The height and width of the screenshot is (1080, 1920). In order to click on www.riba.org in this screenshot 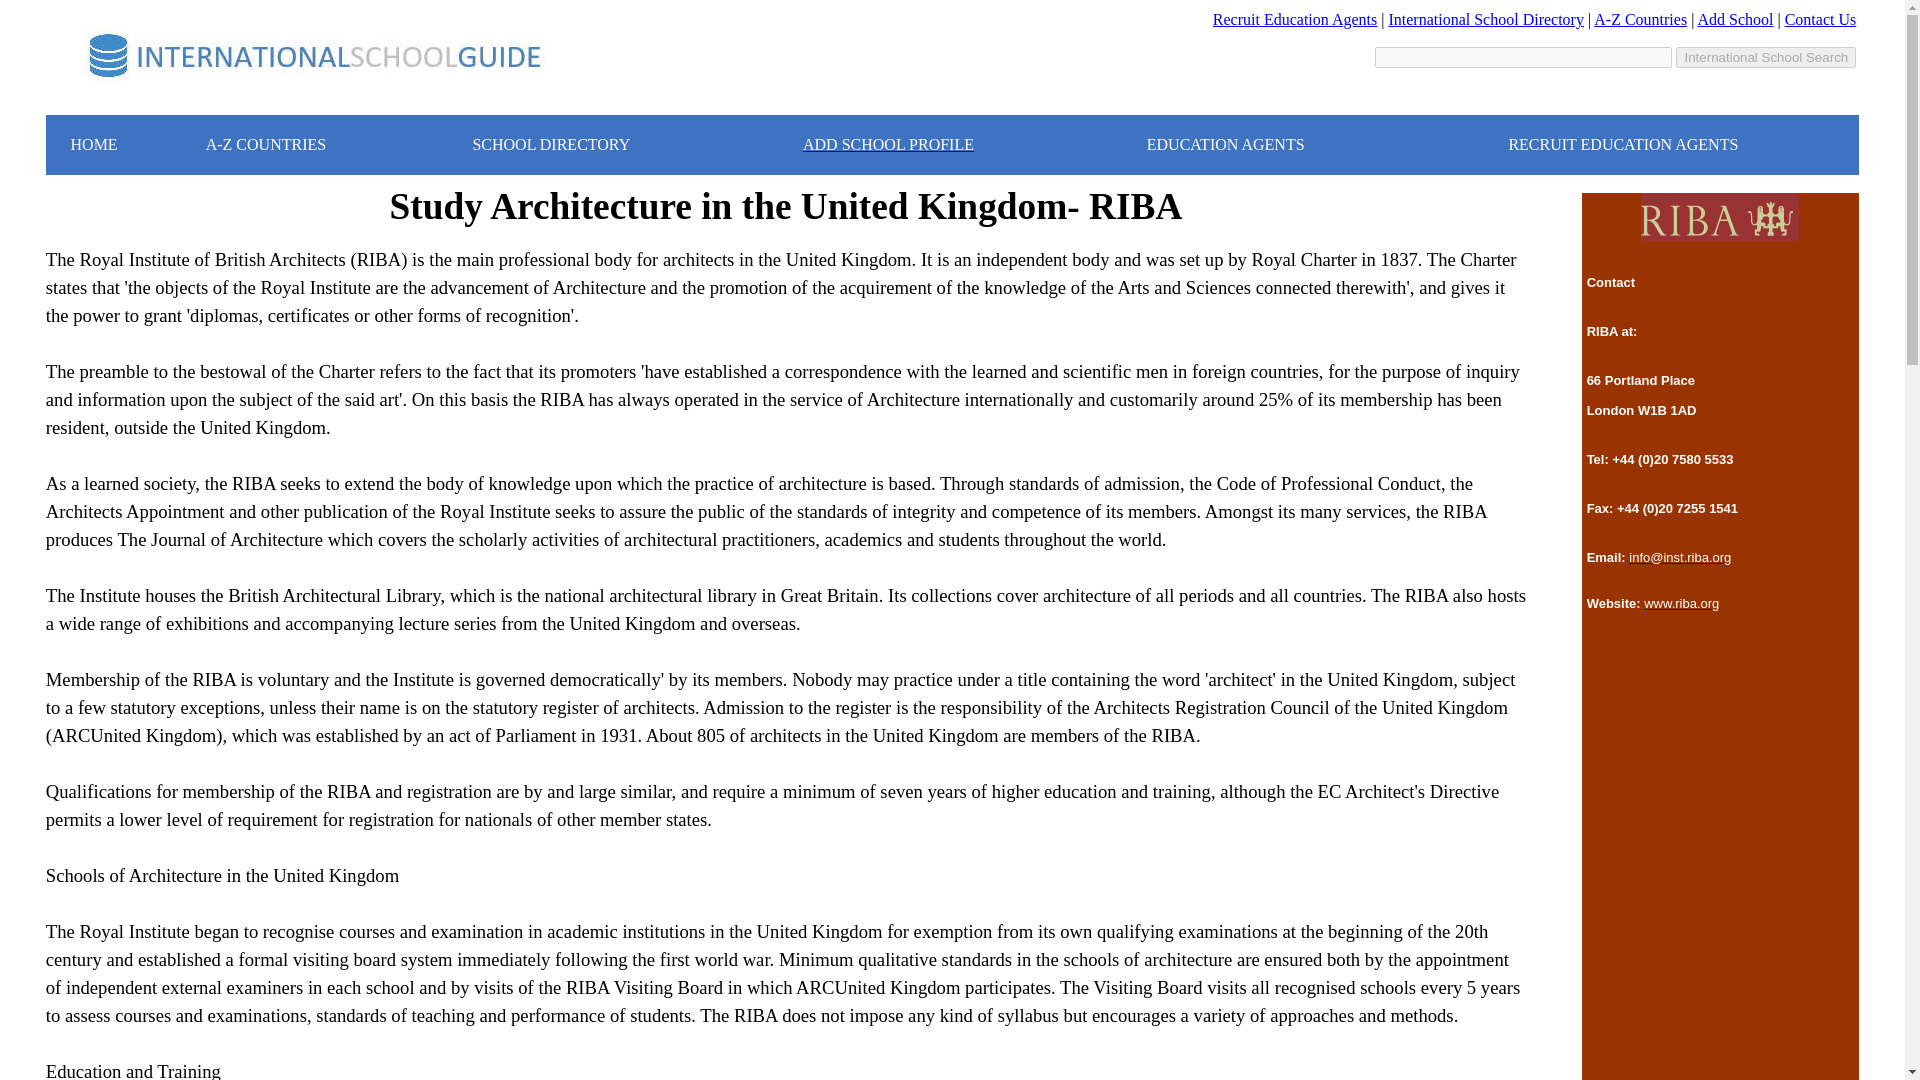, I will do `click(1680, 604)`.